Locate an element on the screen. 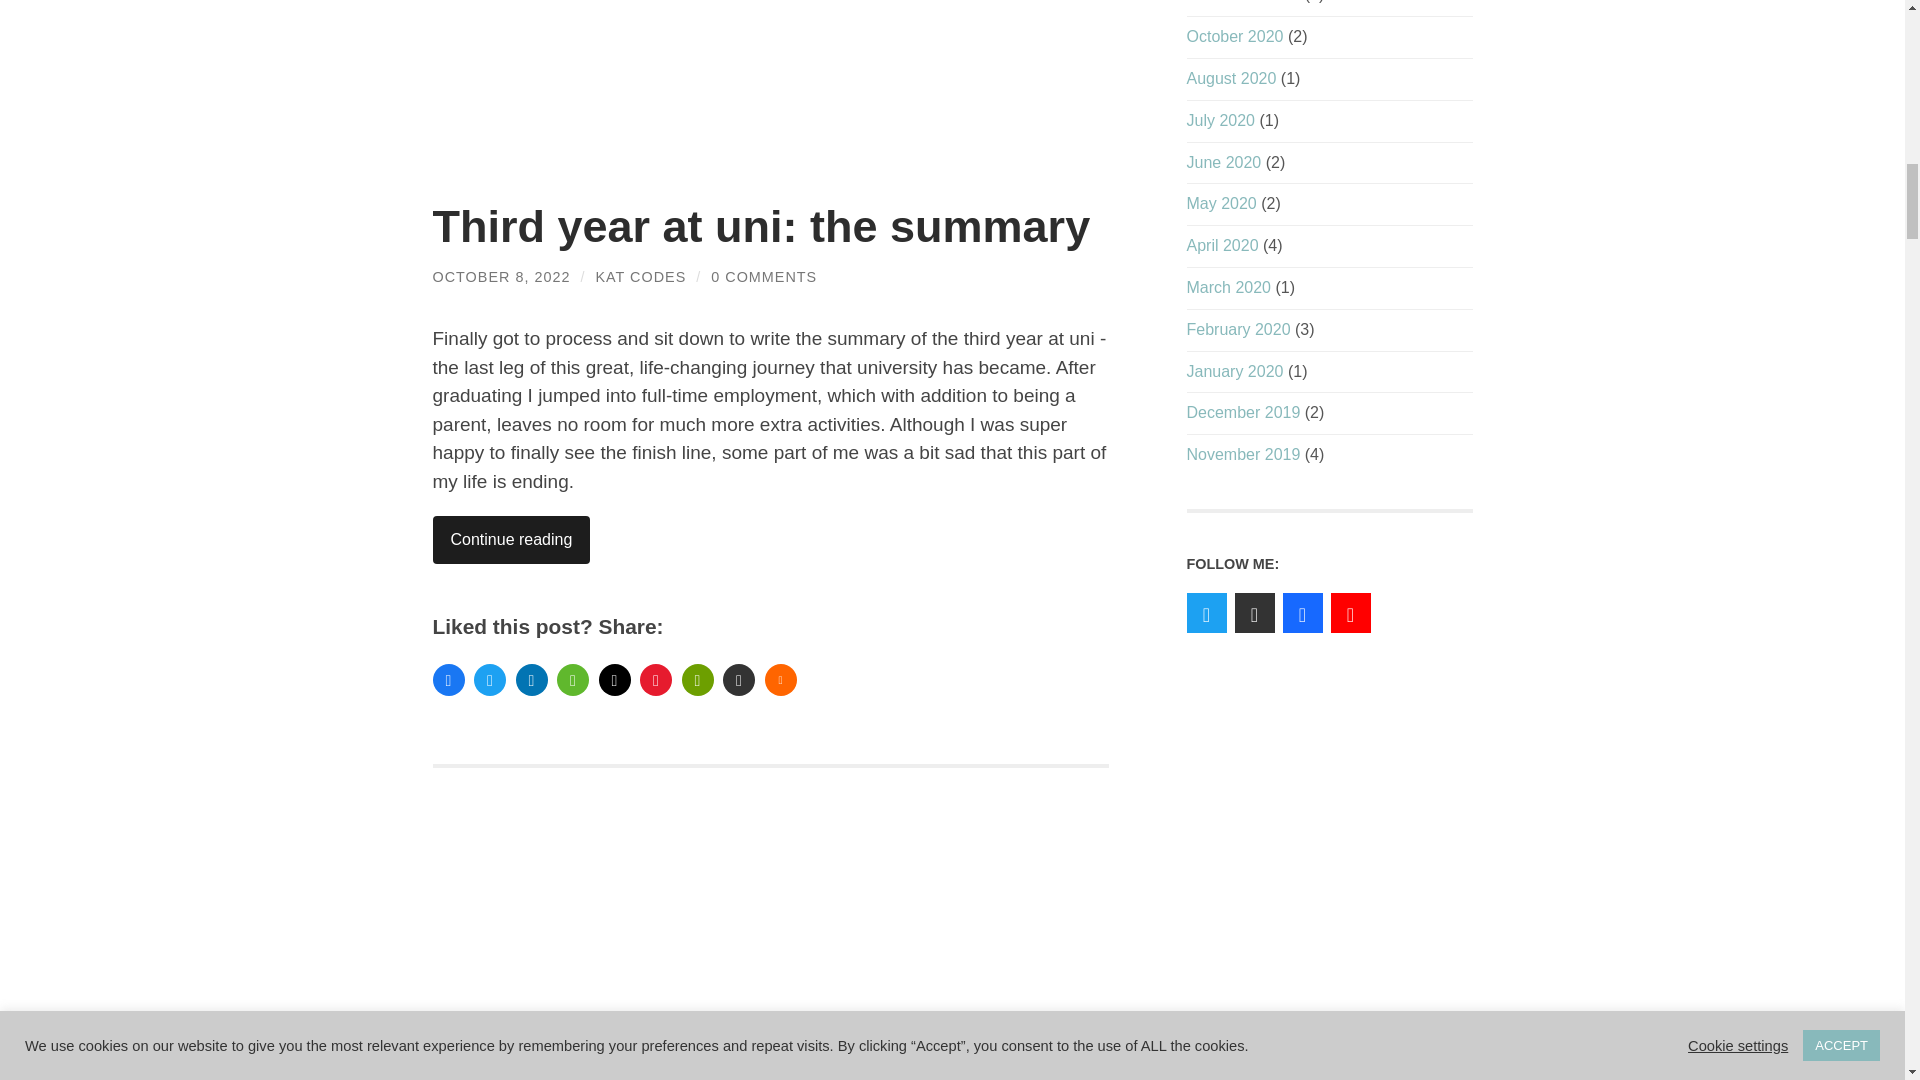 The image size is (1920, 1080). Twitter is located at coordinates (490, 680).